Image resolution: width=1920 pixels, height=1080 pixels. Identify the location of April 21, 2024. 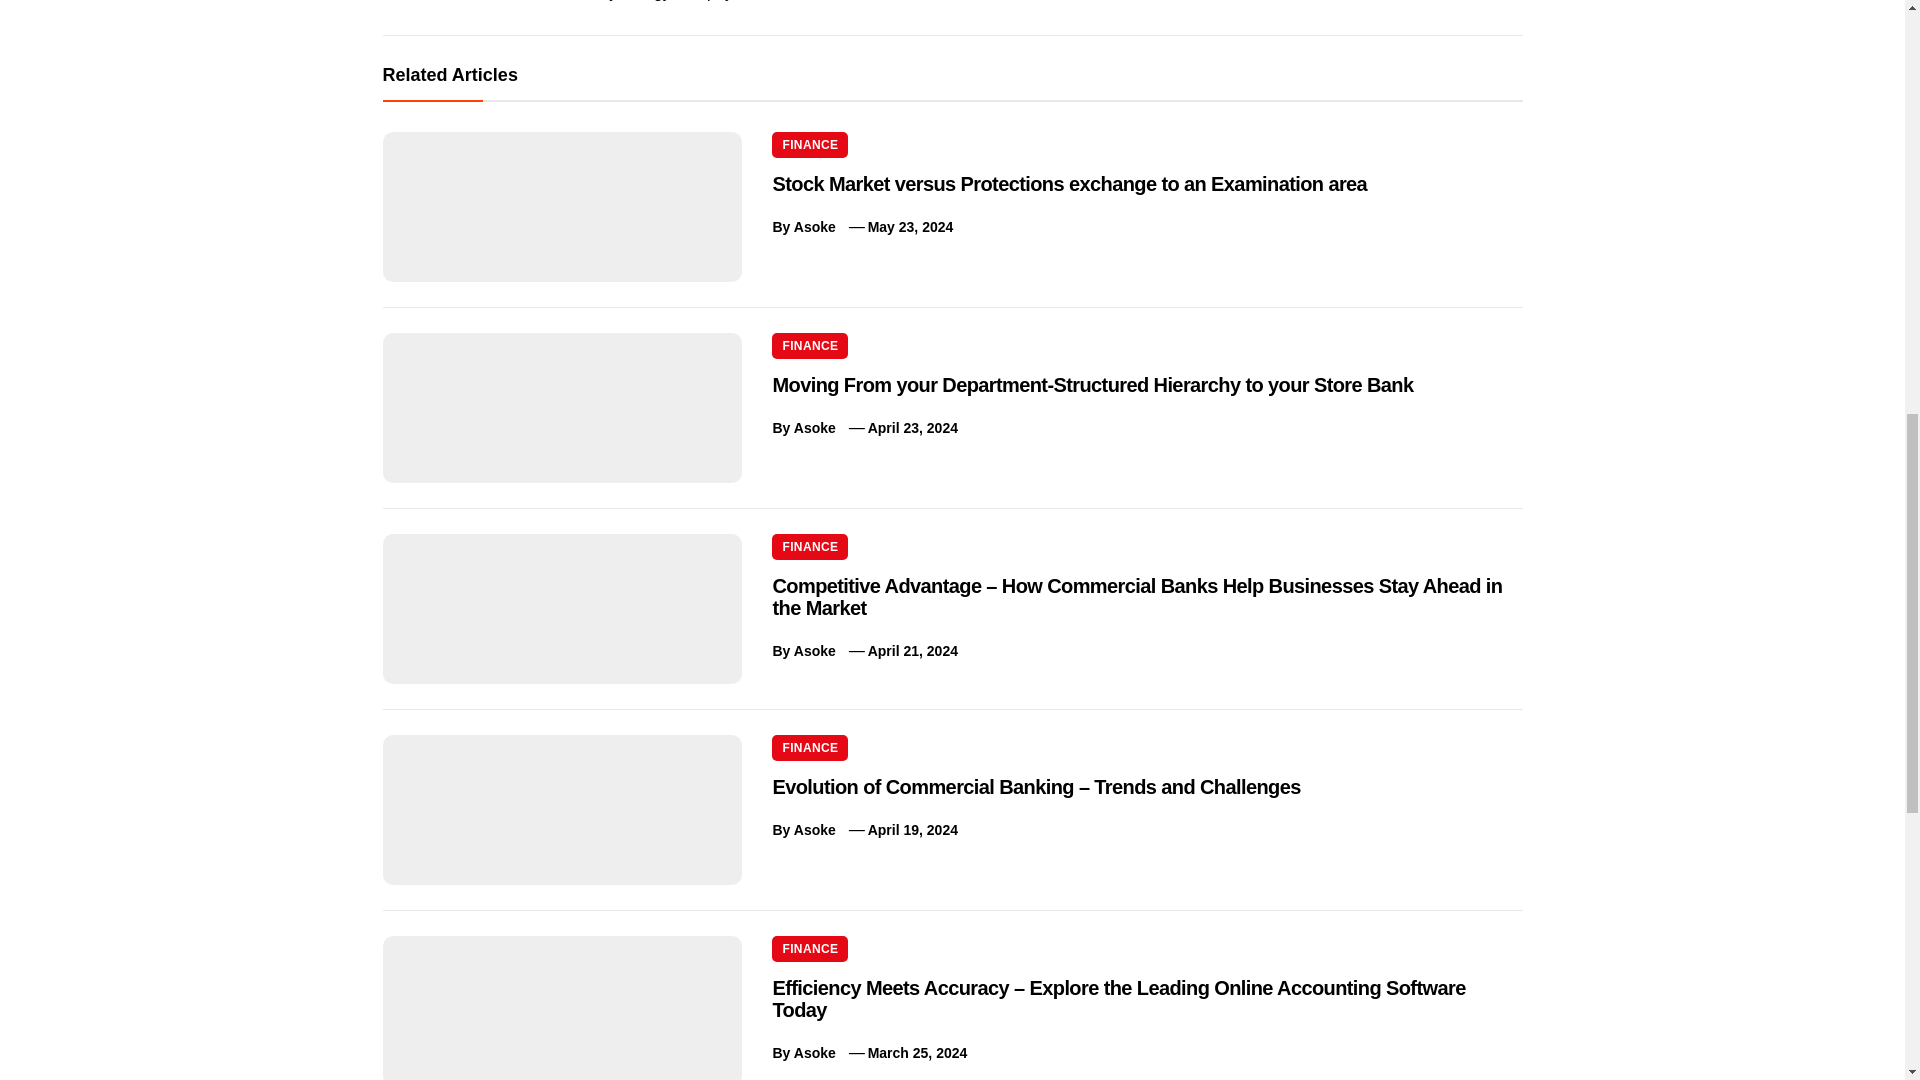
(912, 650).